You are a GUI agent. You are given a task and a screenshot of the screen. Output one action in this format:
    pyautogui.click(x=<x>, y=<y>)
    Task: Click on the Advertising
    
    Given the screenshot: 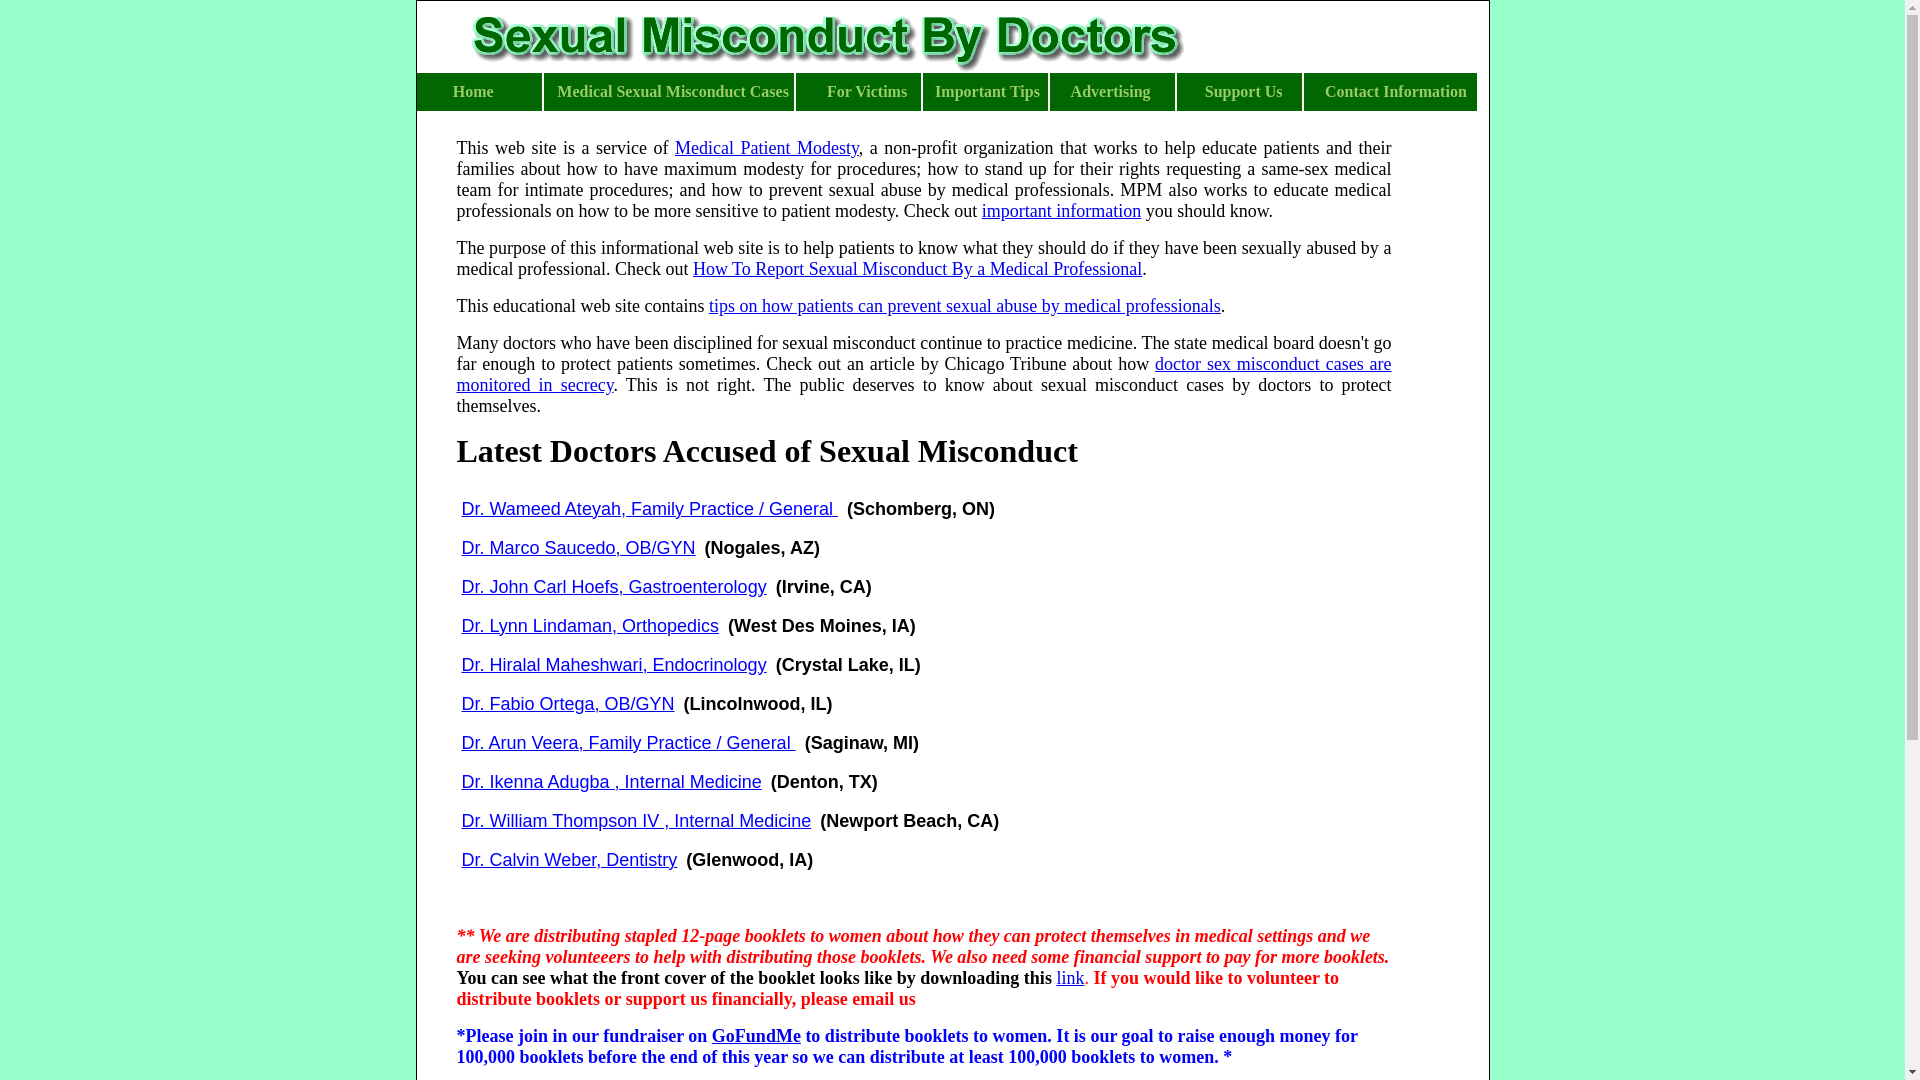 What is the action you would take?
    pyautogui.click(x=1110, y=93)
    